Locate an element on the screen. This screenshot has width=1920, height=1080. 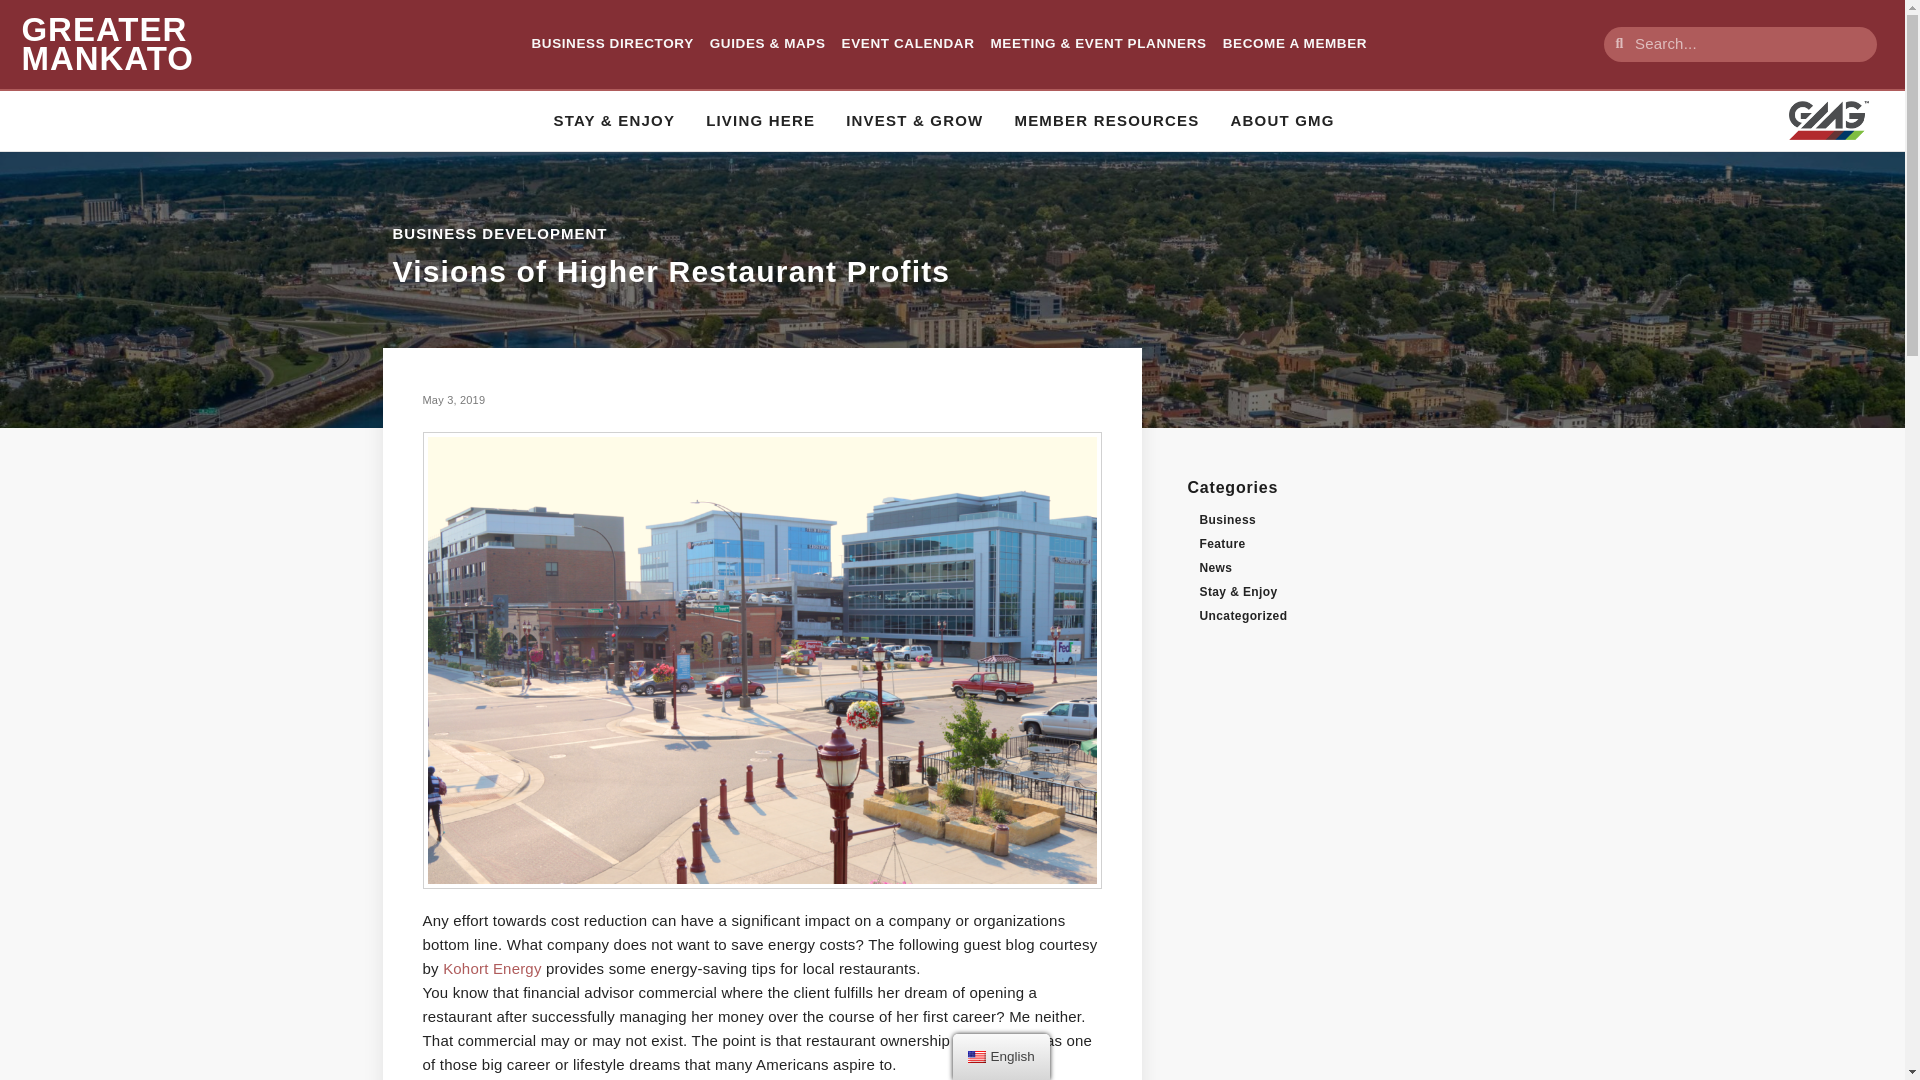
BECOME A MEMBER is located at coordinates (1295, 44).